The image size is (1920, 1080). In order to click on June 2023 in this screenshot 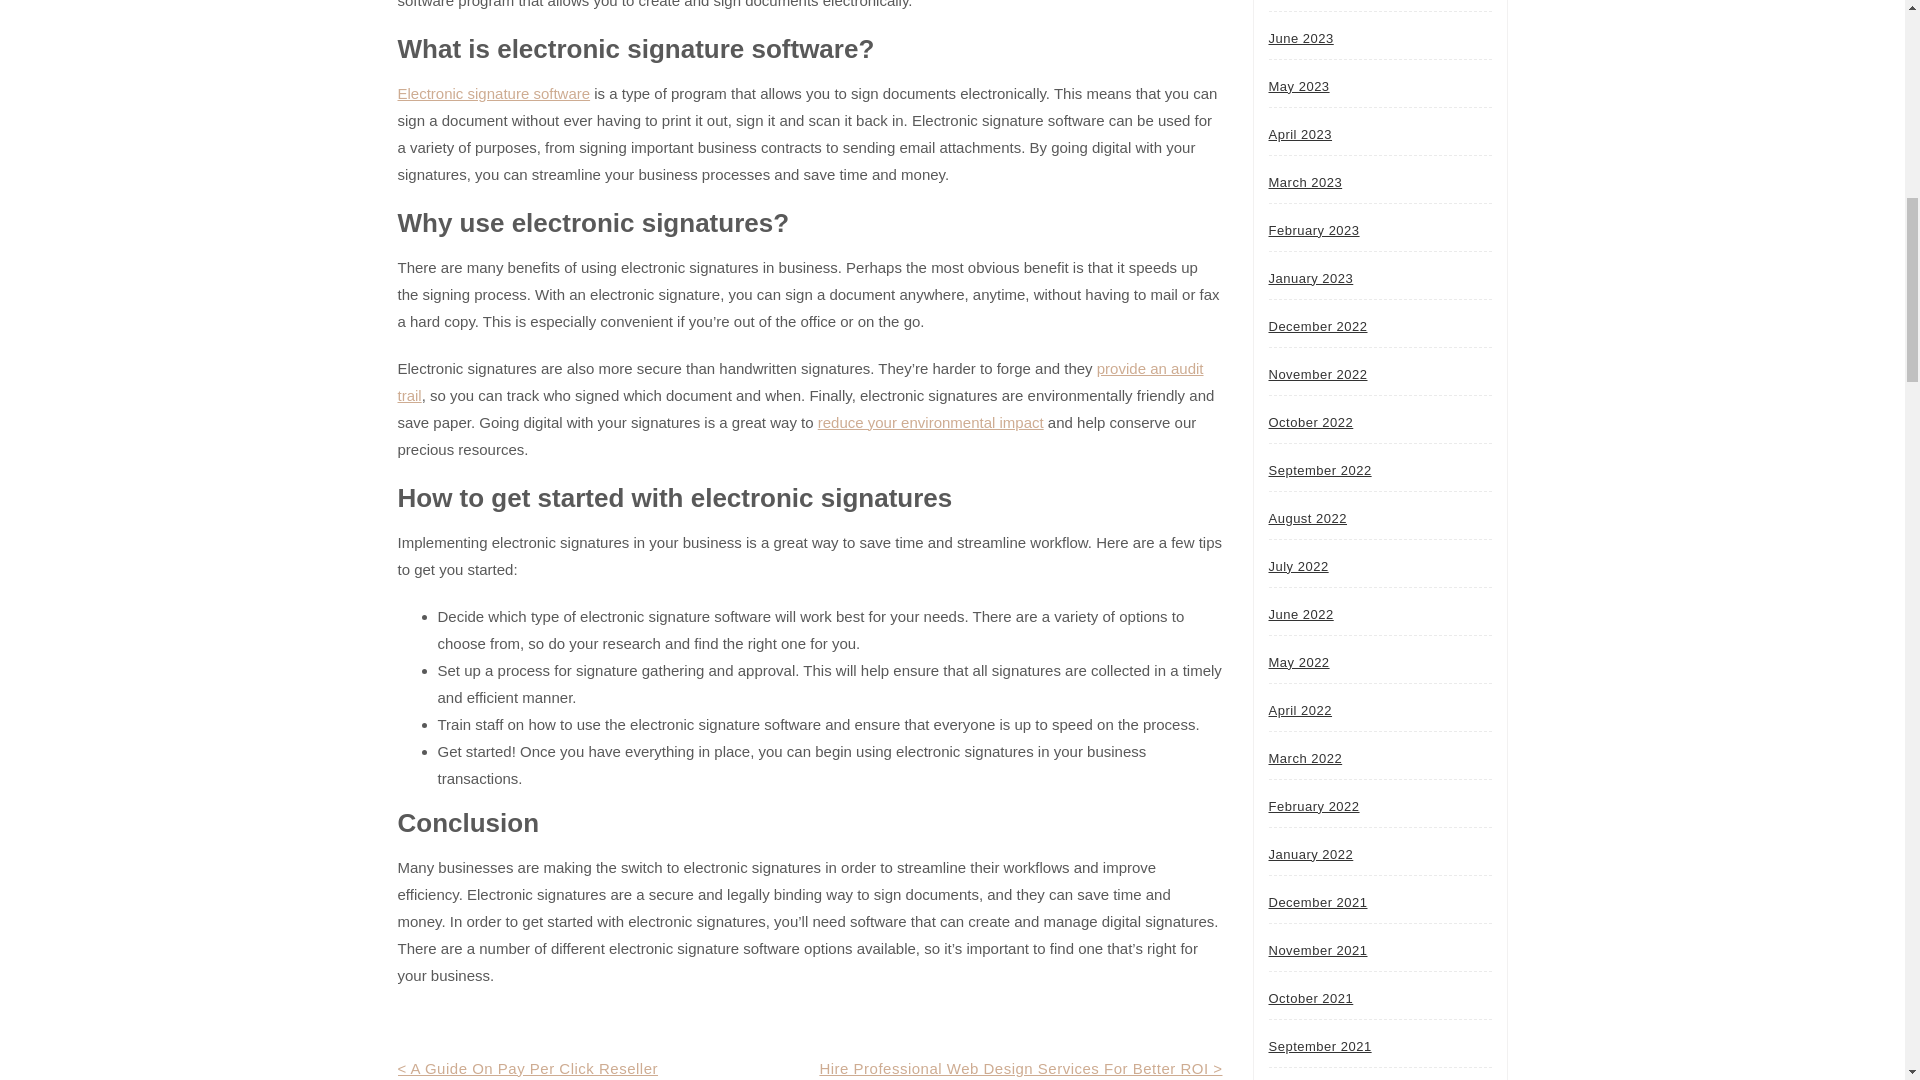, I will do `click(1300, 38)`.